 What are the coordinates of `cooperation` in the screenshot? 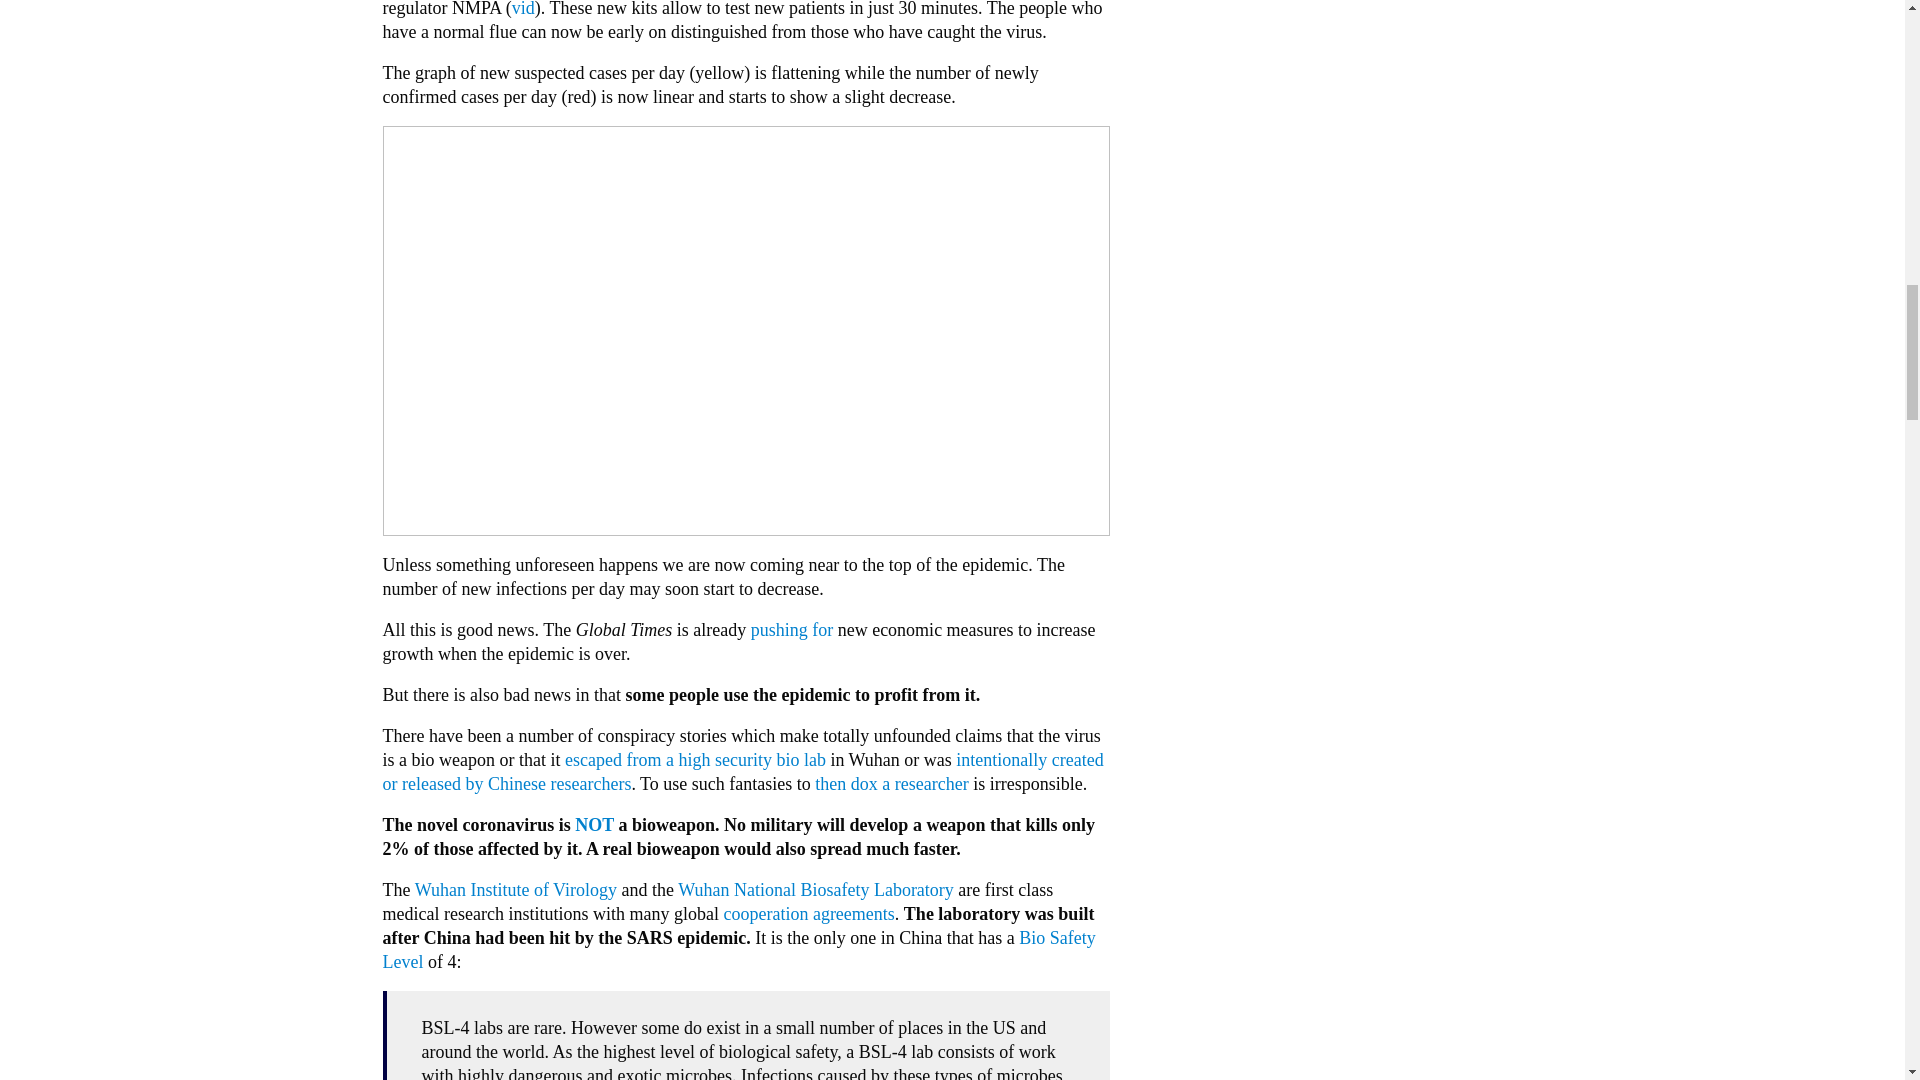 It's located at (766, 914).